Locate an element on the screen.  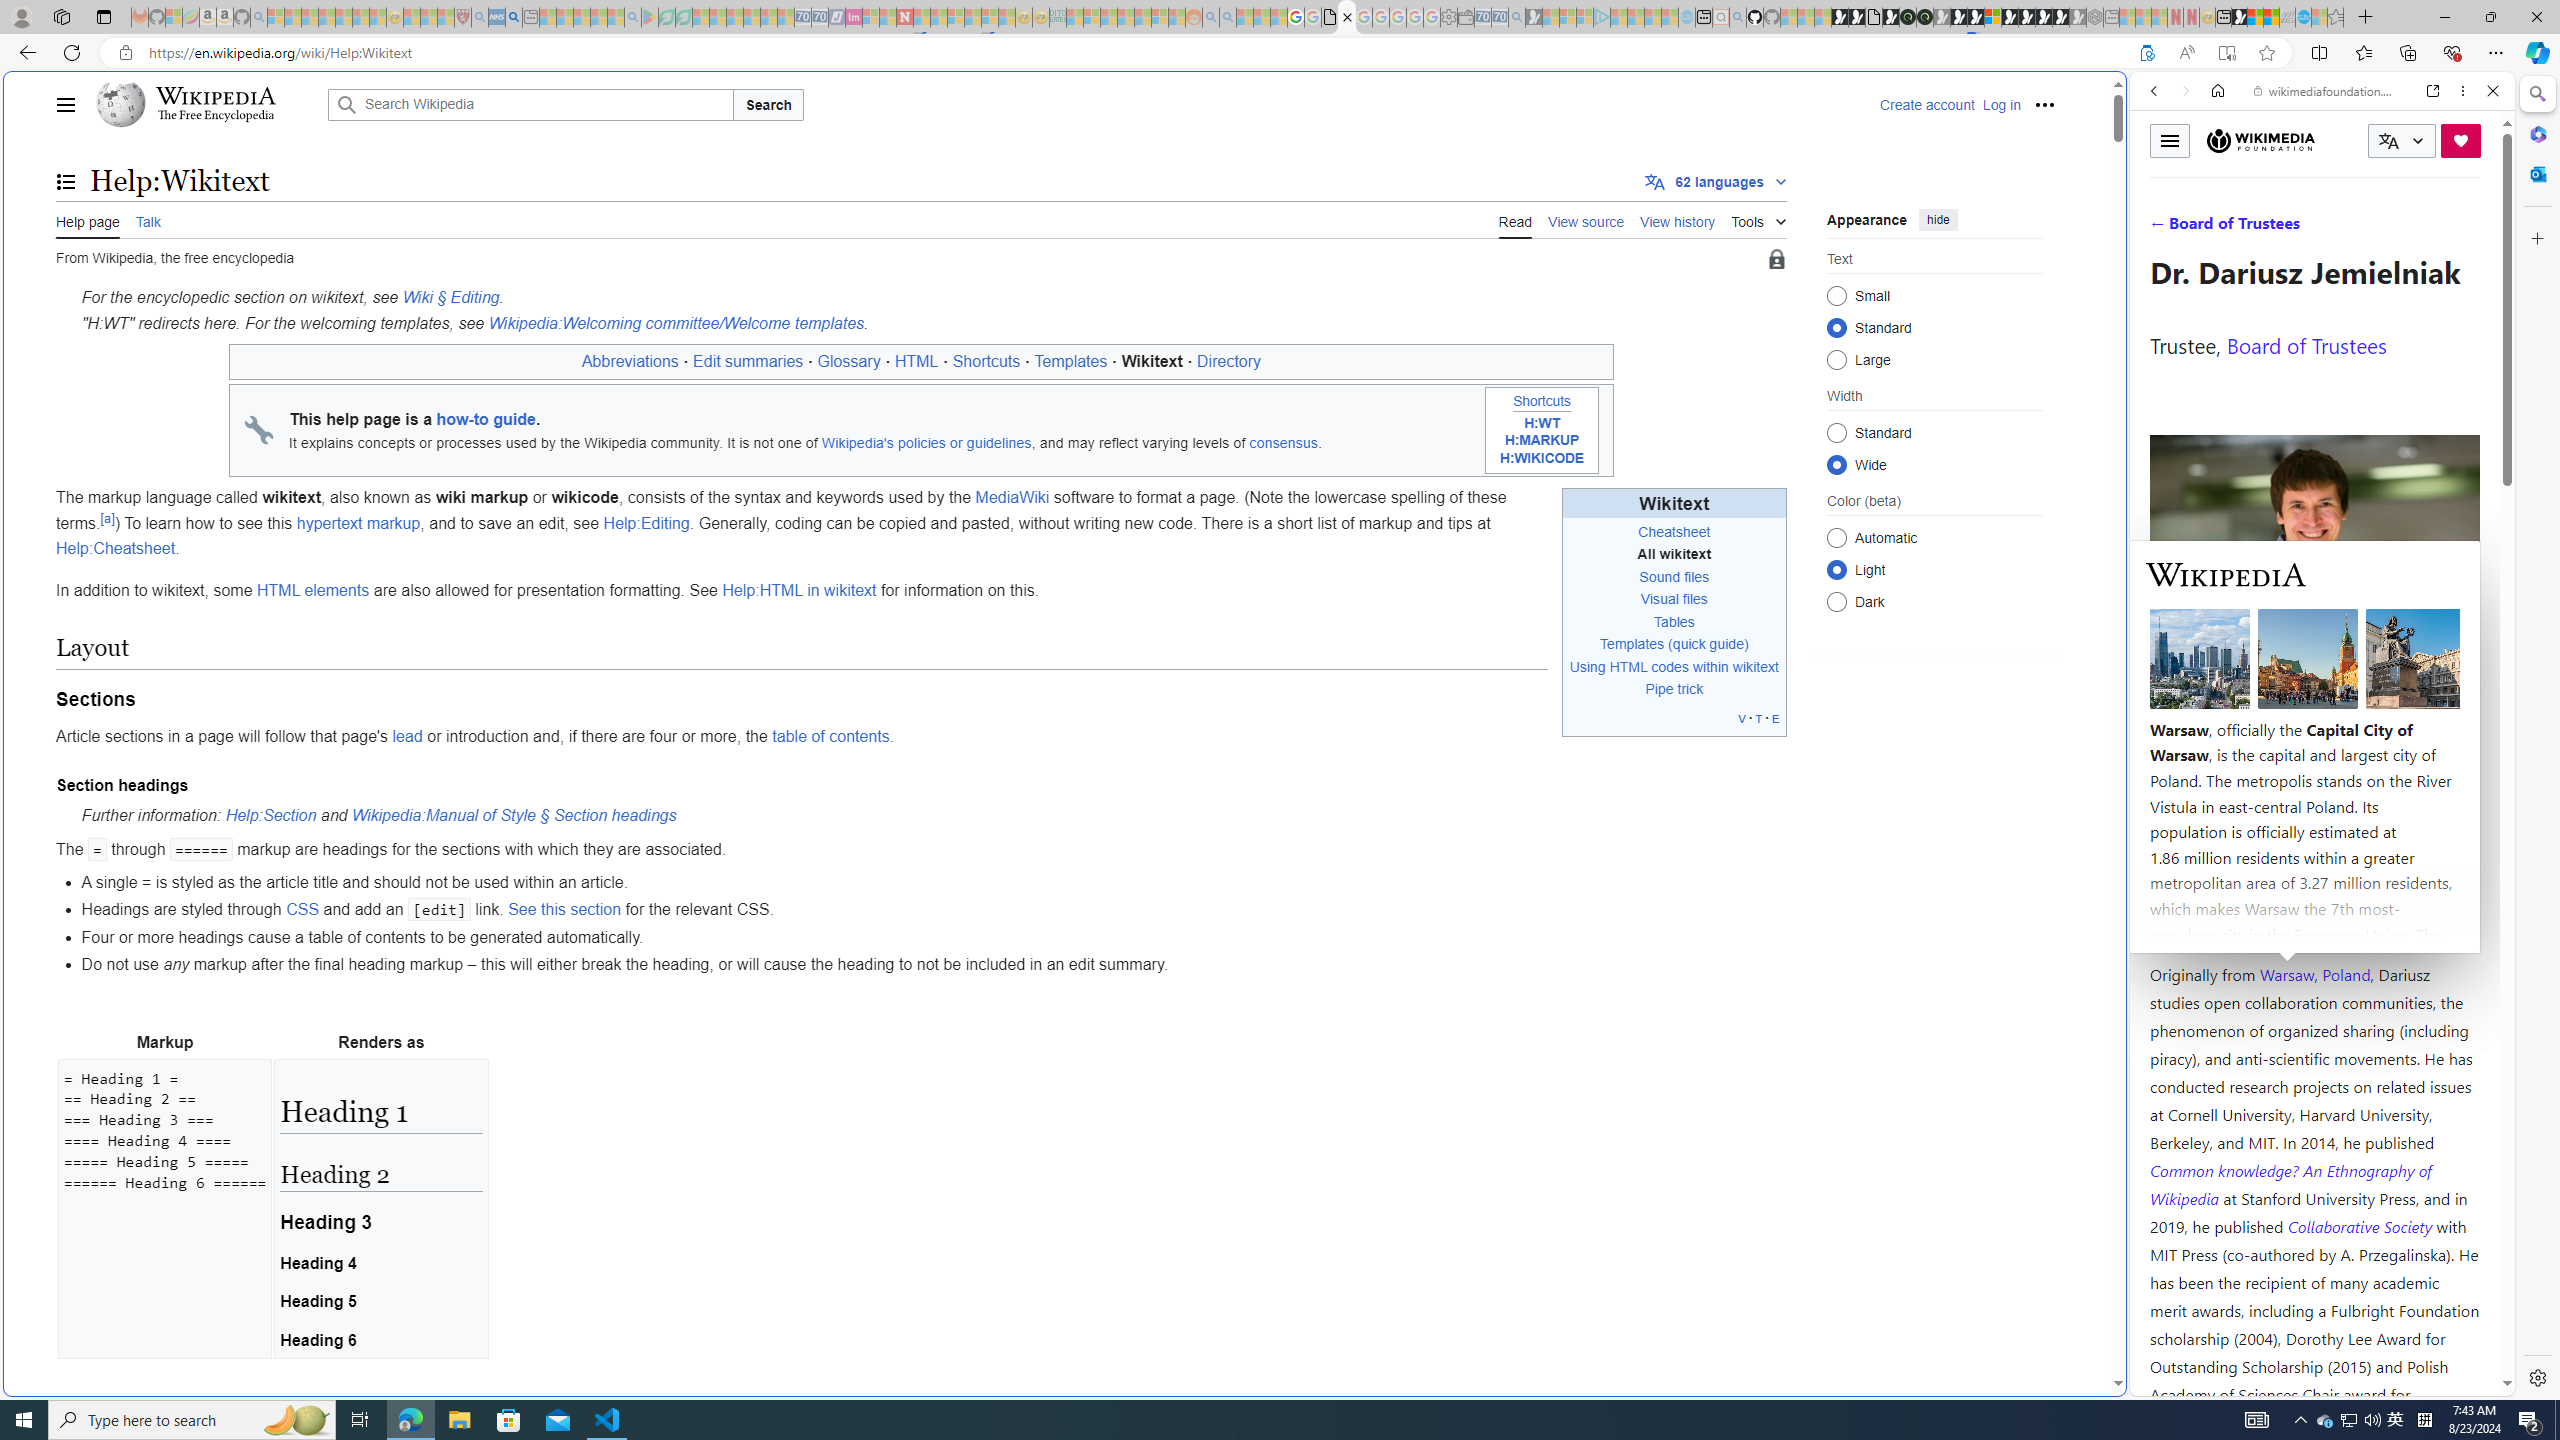
Cheap Hotels - Save70.com - Sleeping is located at coordinates (820, 17).